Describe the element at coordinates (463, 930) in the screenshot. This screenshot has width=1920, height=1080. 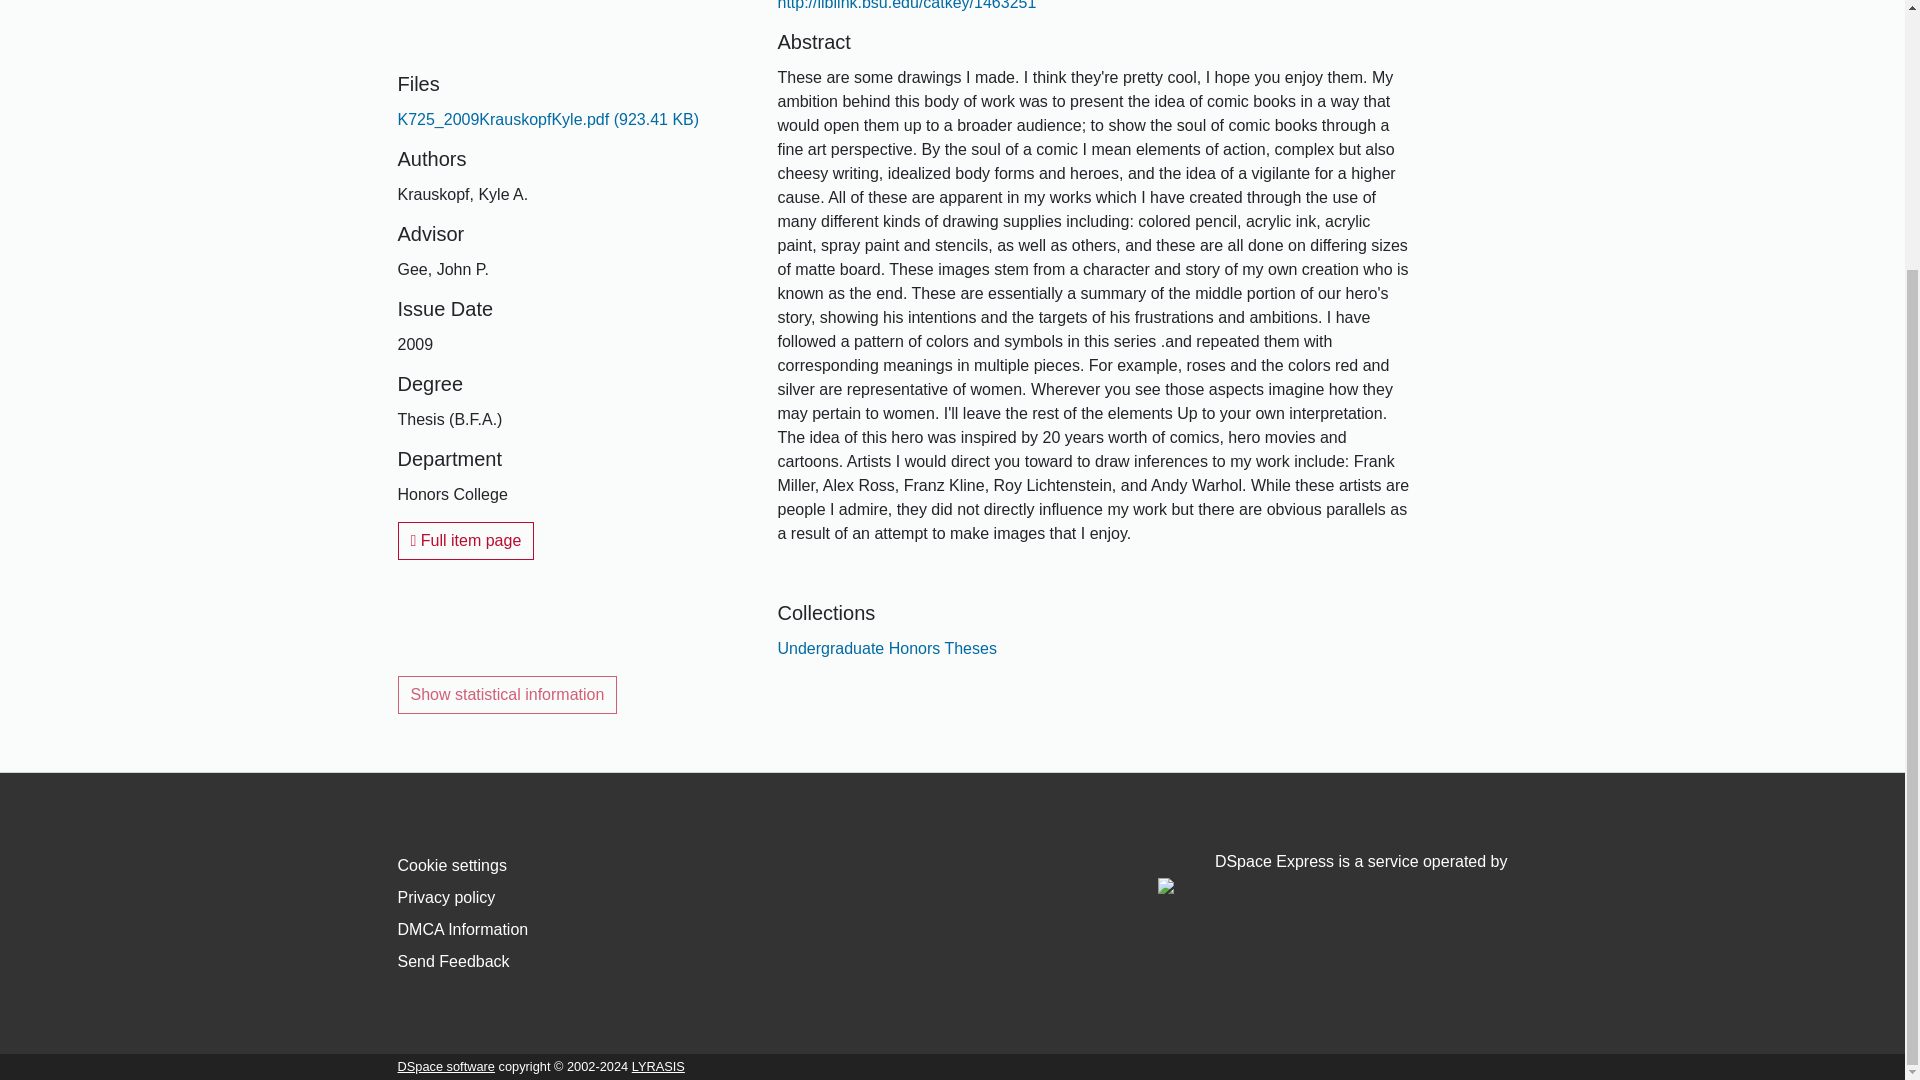
I see `DMCA Information` at that location.